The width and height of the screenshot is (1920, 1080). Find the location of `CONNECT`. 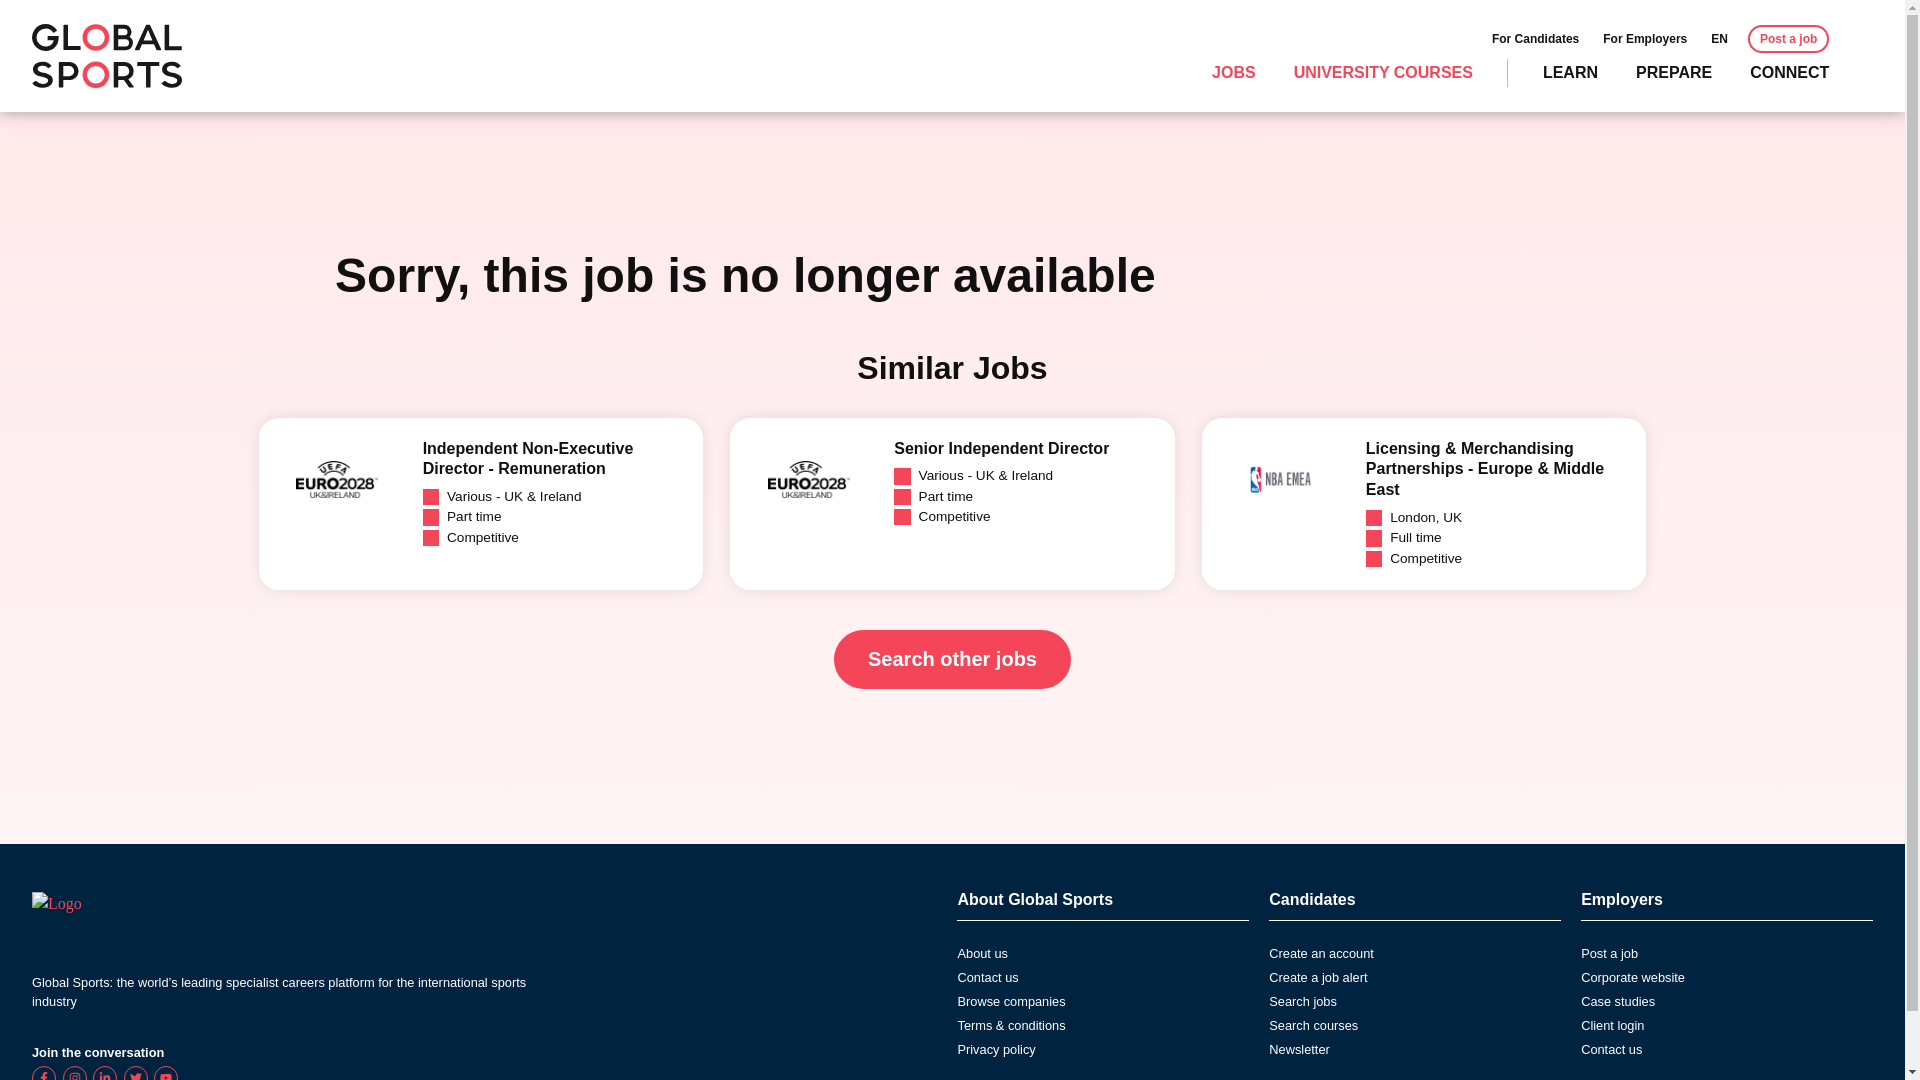

CONNECT is located at coordinates (1789, 72).